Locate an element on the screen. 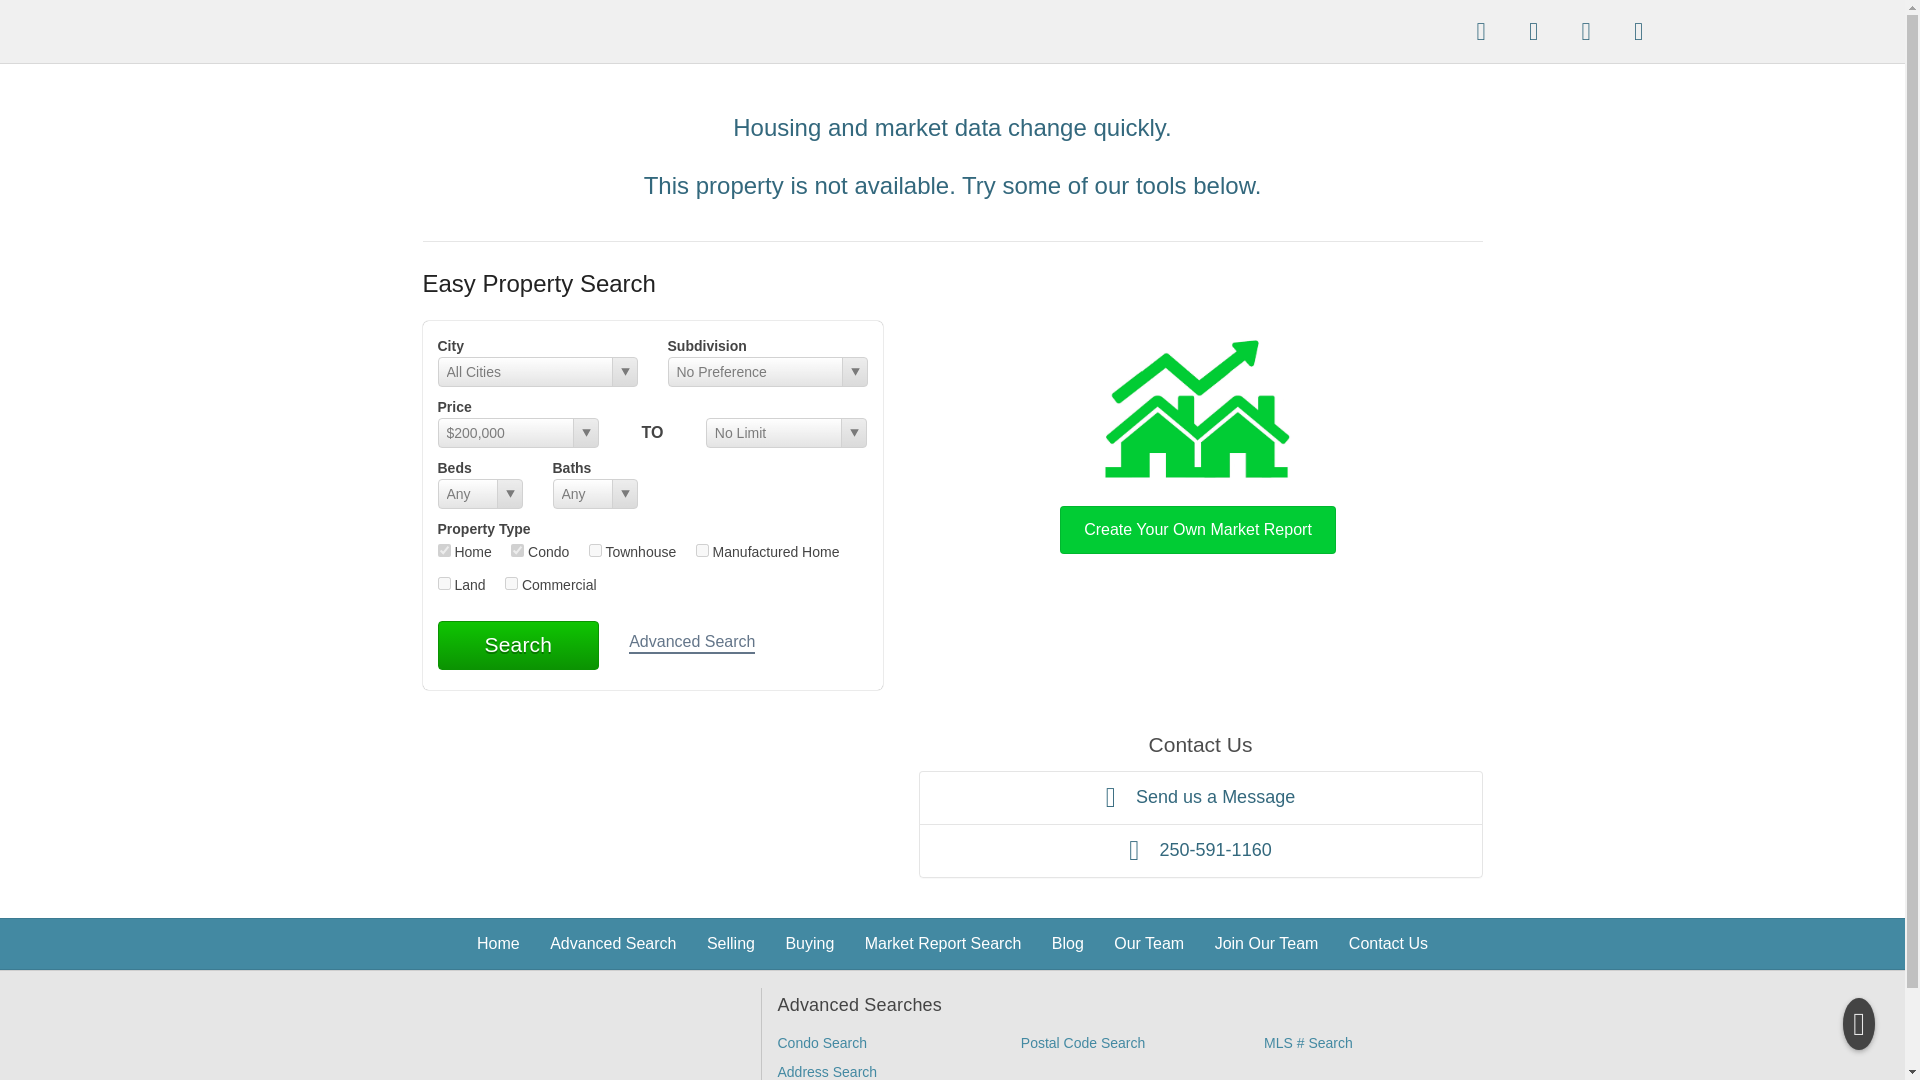 This screenshot has height=1080, width=1920. Create Your Own Market Report is located at coordinates (1198, 442).